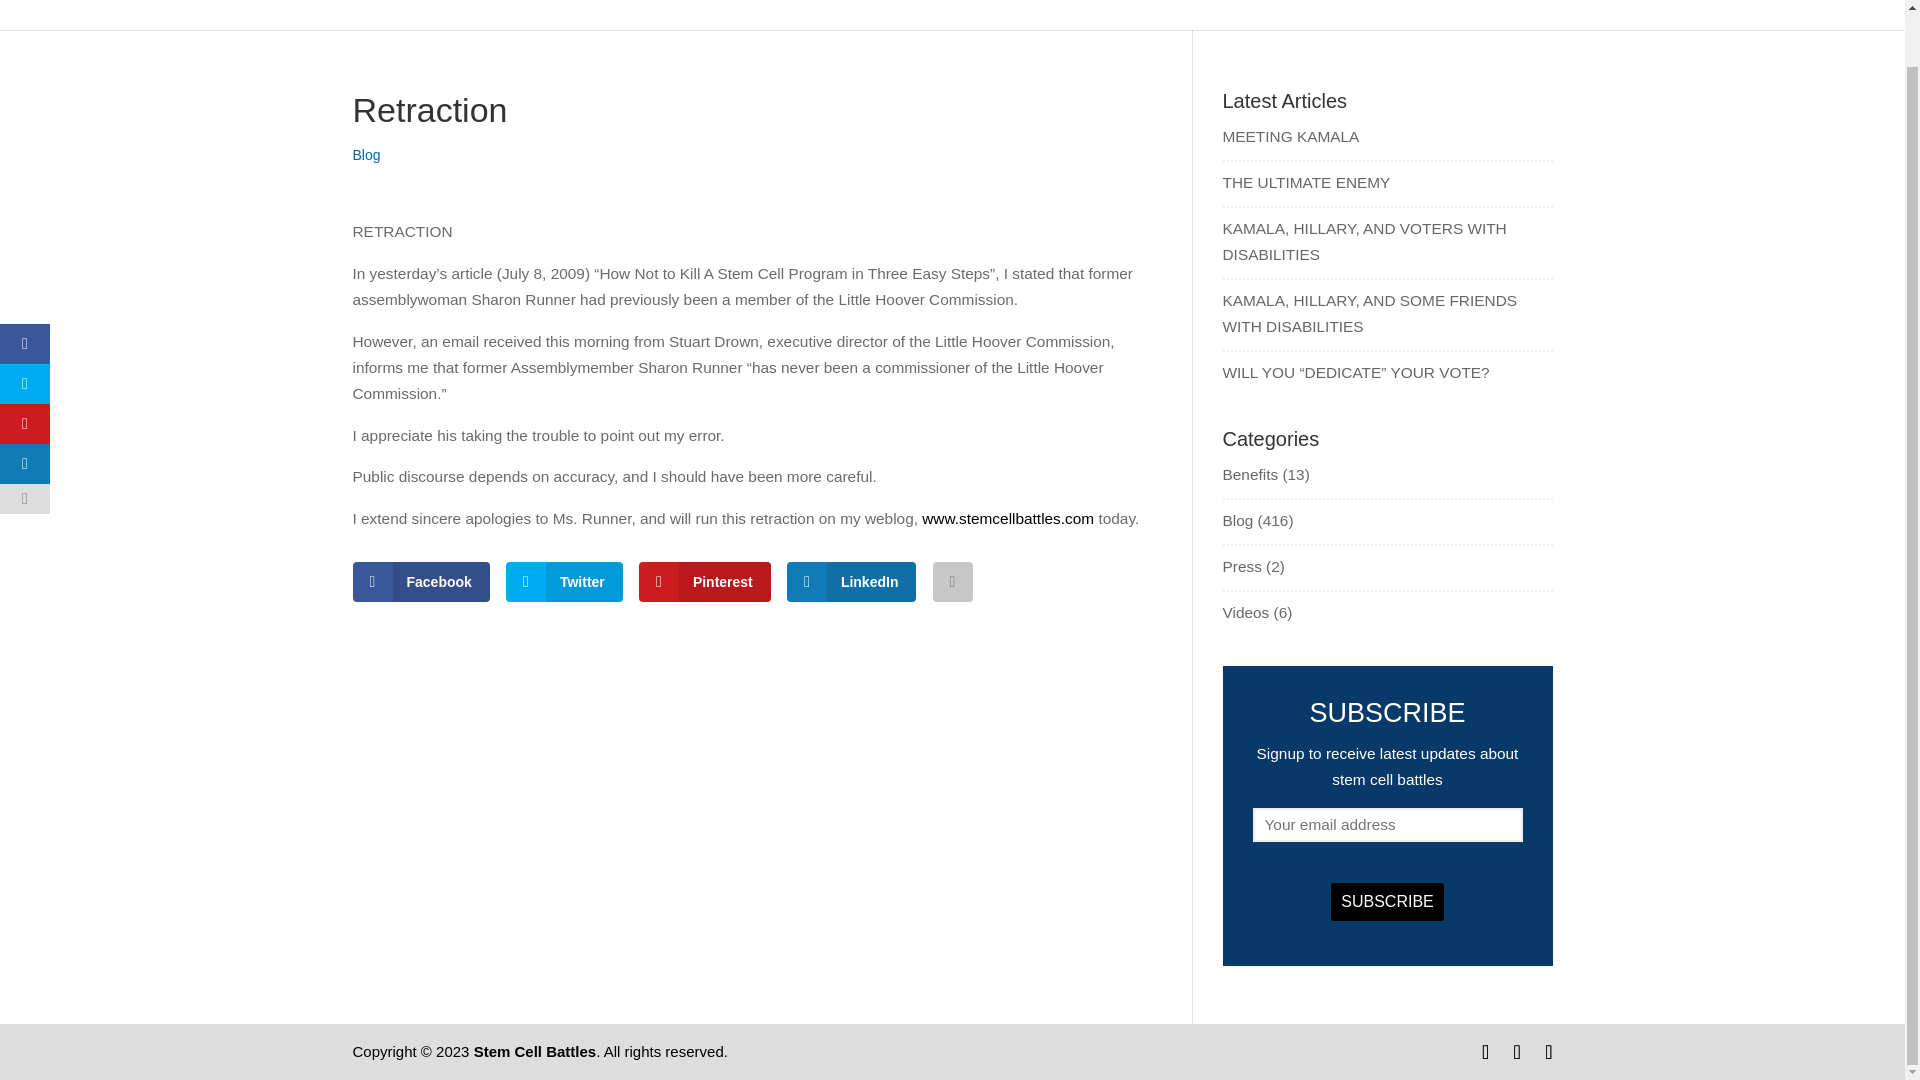 Image resolution: width=1920 pixels, height=1080 pixels. What do you see at coordinates (866, 15) in the screenshot?
I see `Home` at bounding box center [866, 15].